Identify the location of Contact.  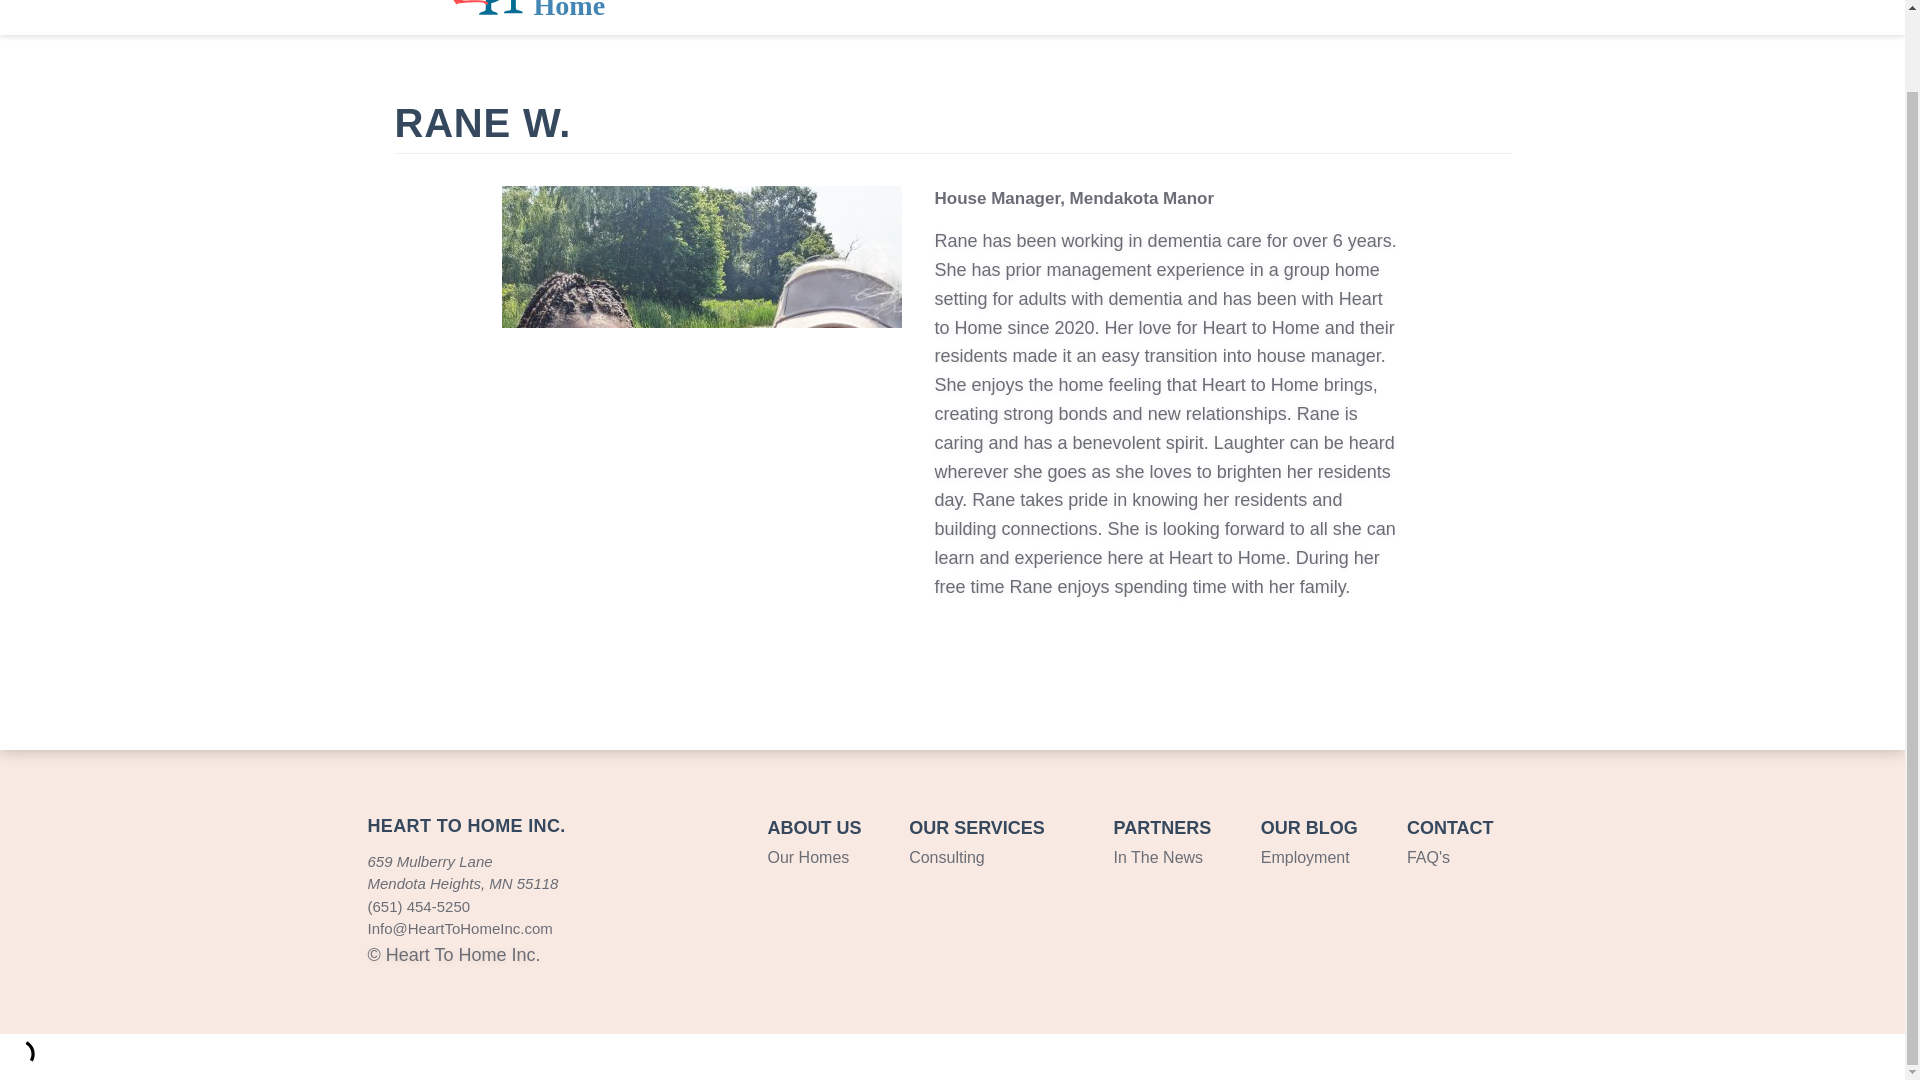
(1486, 17).